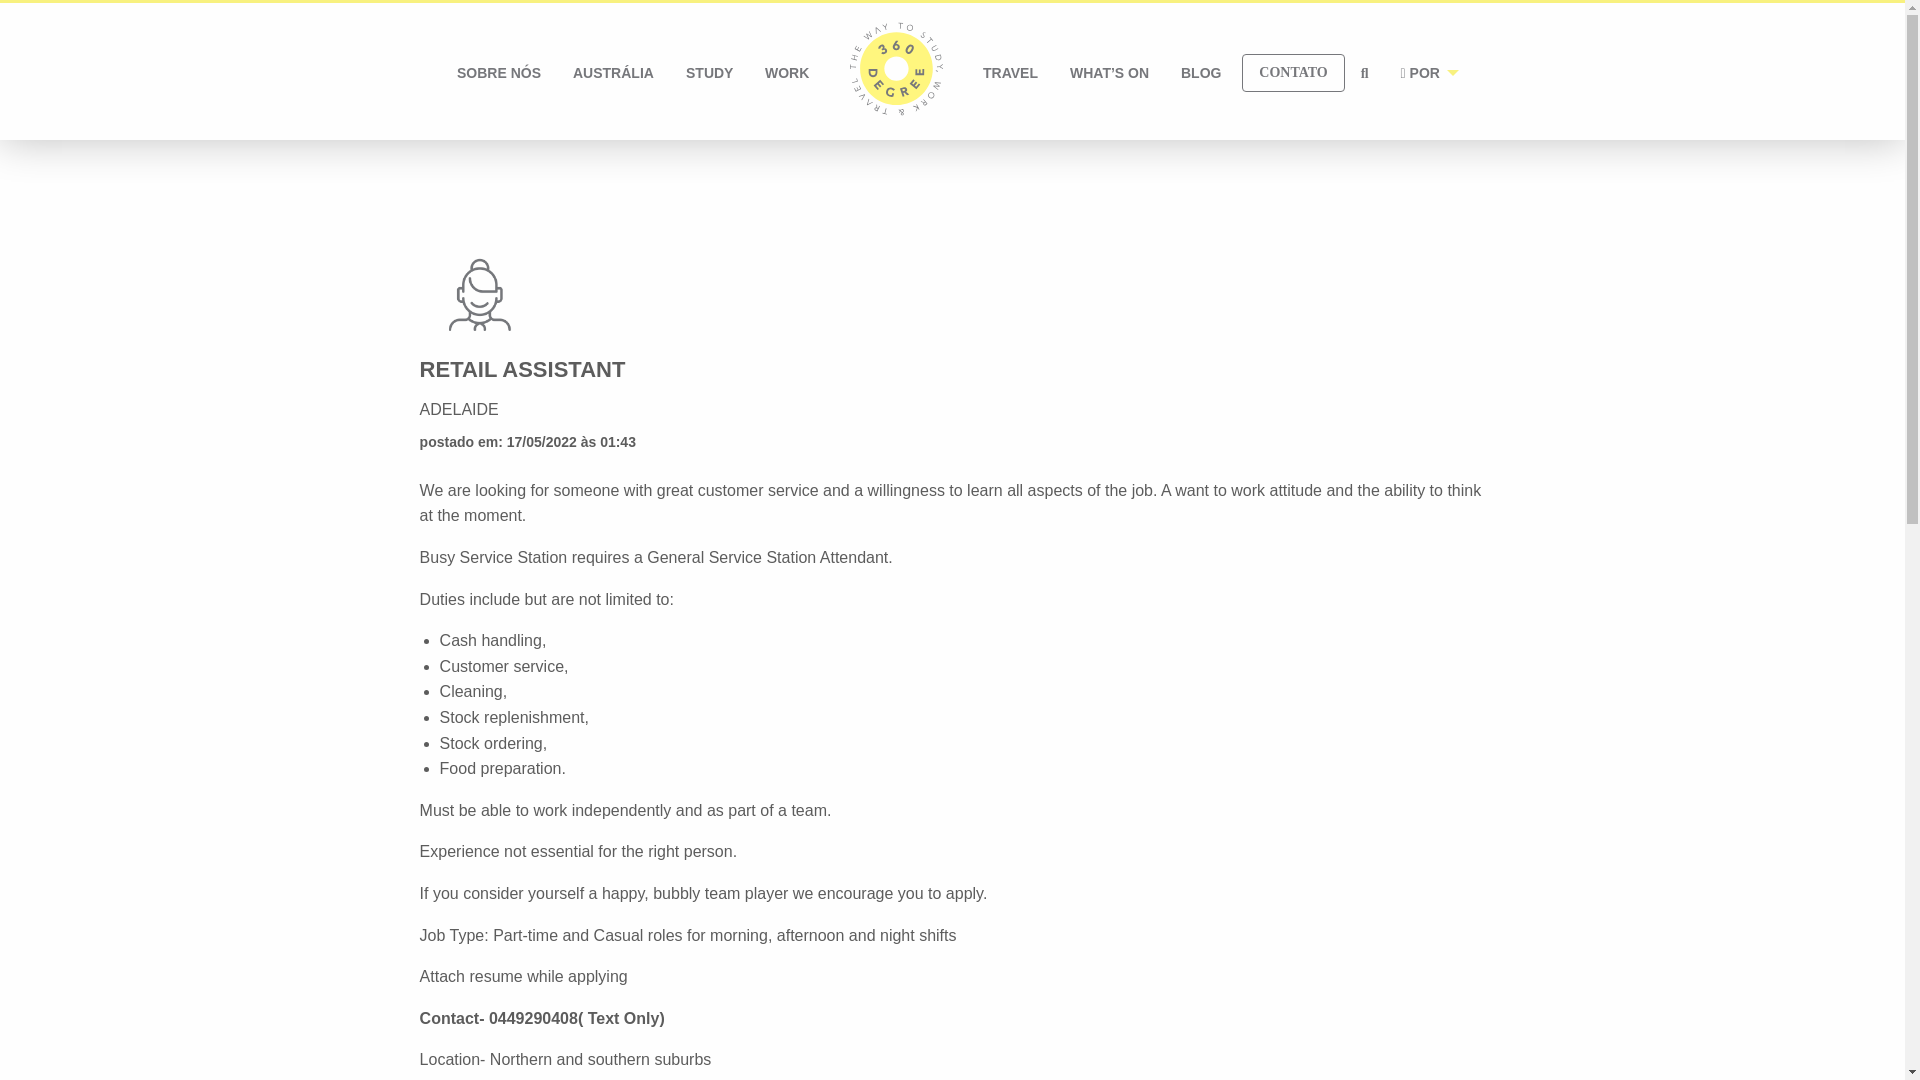  I want to click on WORK, so click(786, 72).